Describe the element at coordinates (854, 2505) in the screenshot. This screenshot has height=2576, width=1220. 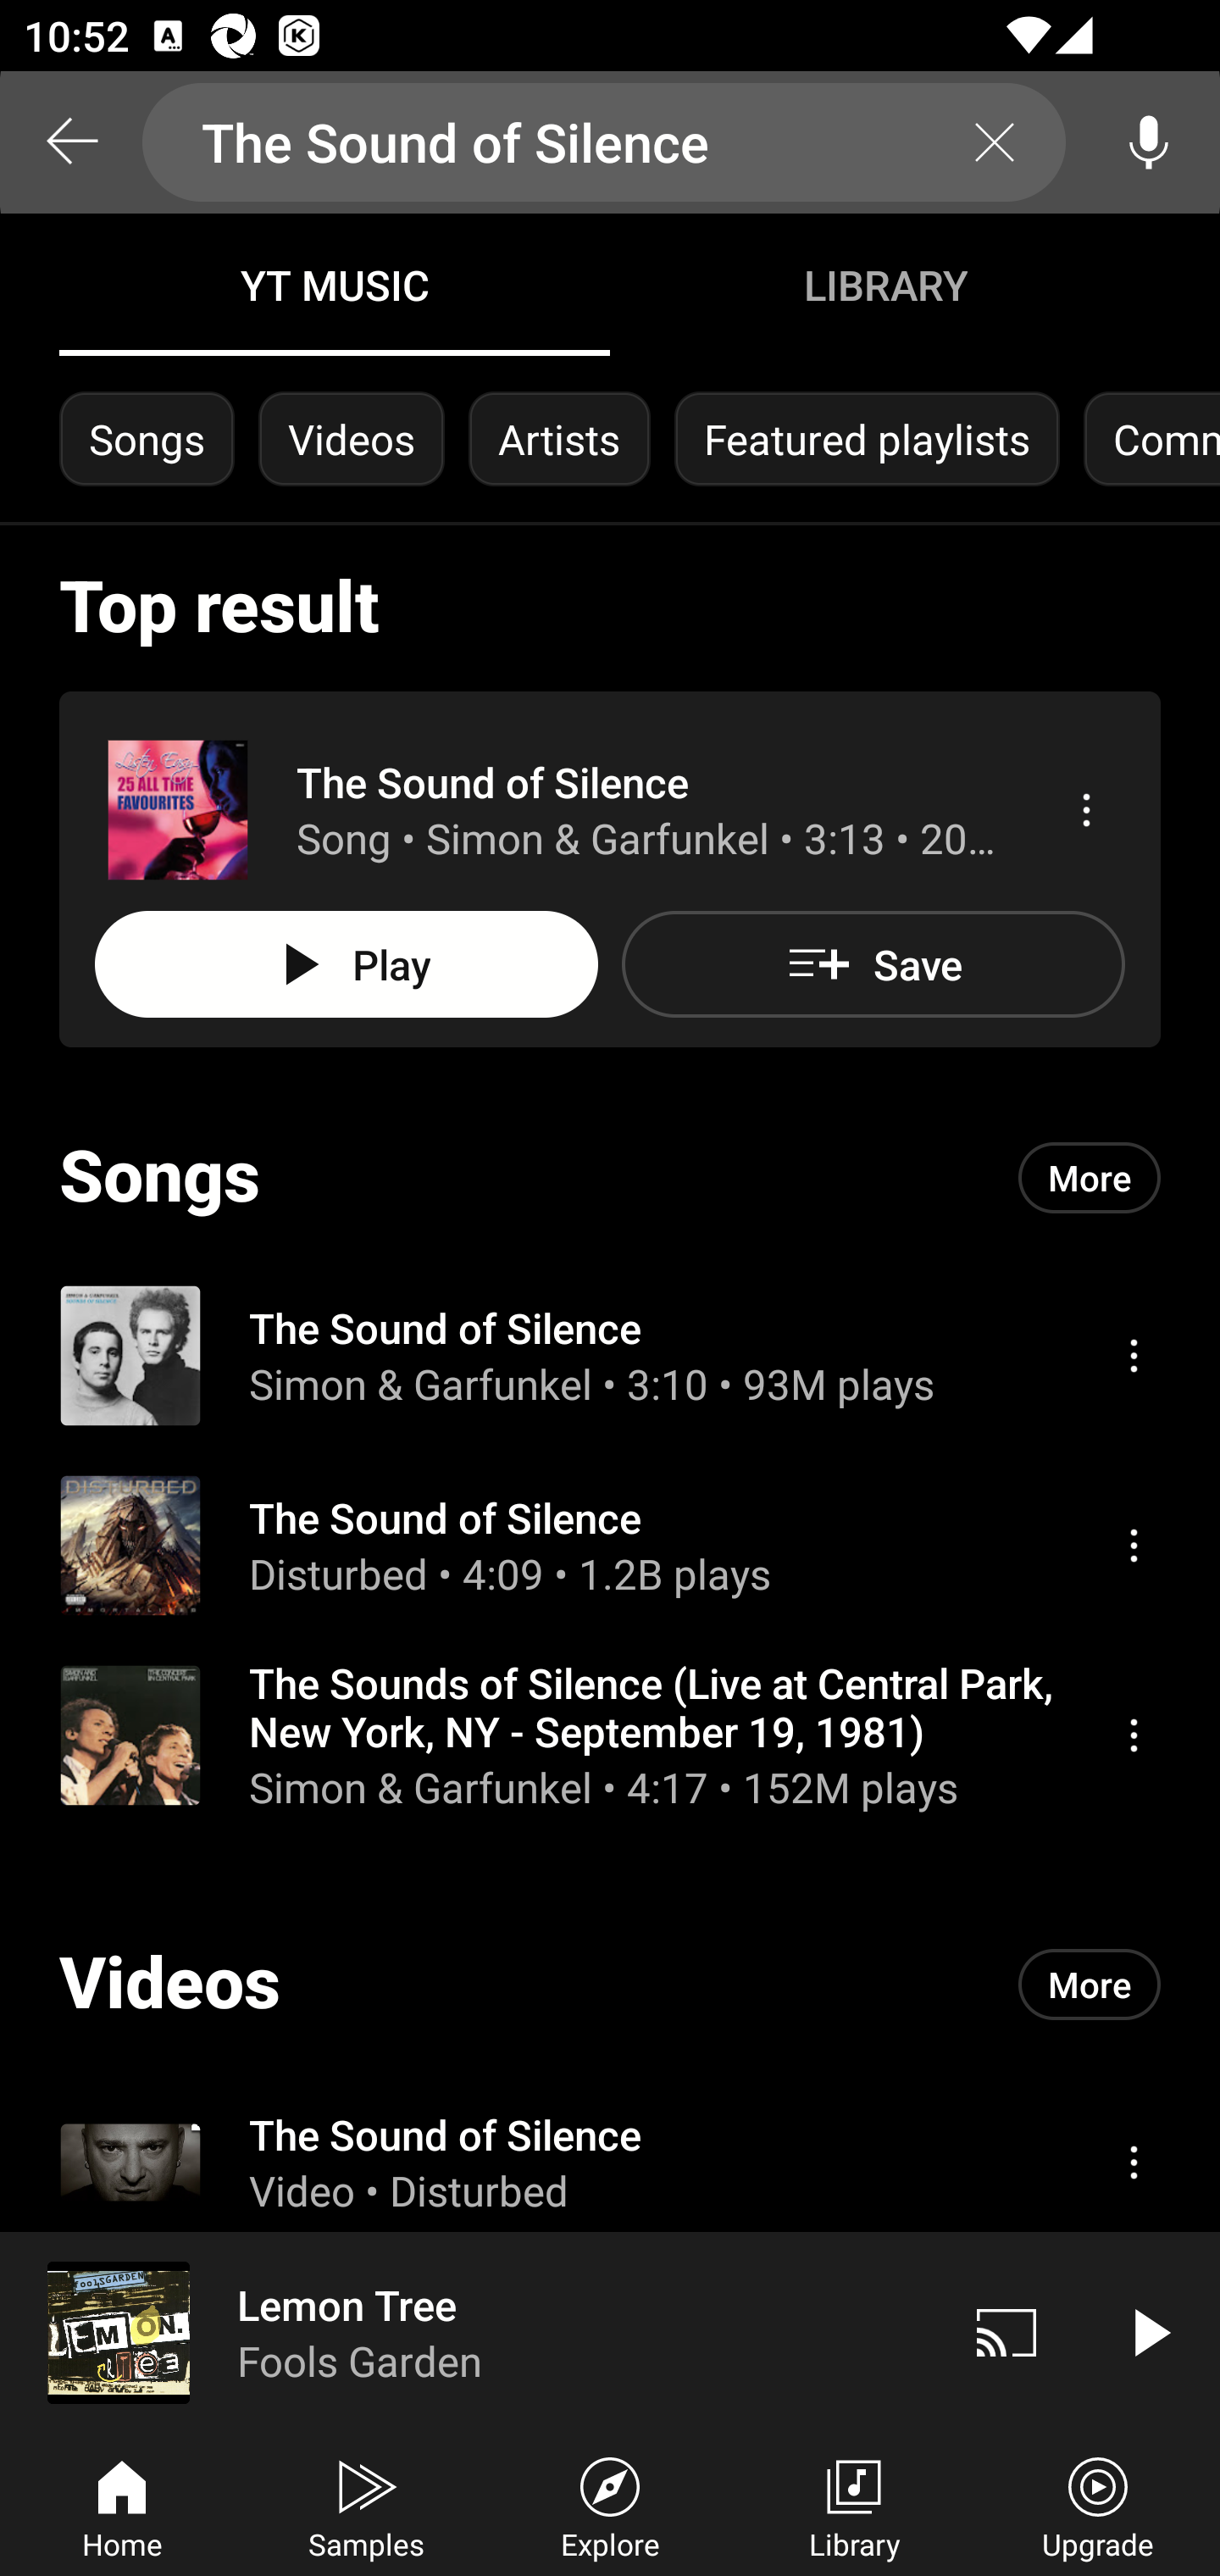
I see `Library` at that location.